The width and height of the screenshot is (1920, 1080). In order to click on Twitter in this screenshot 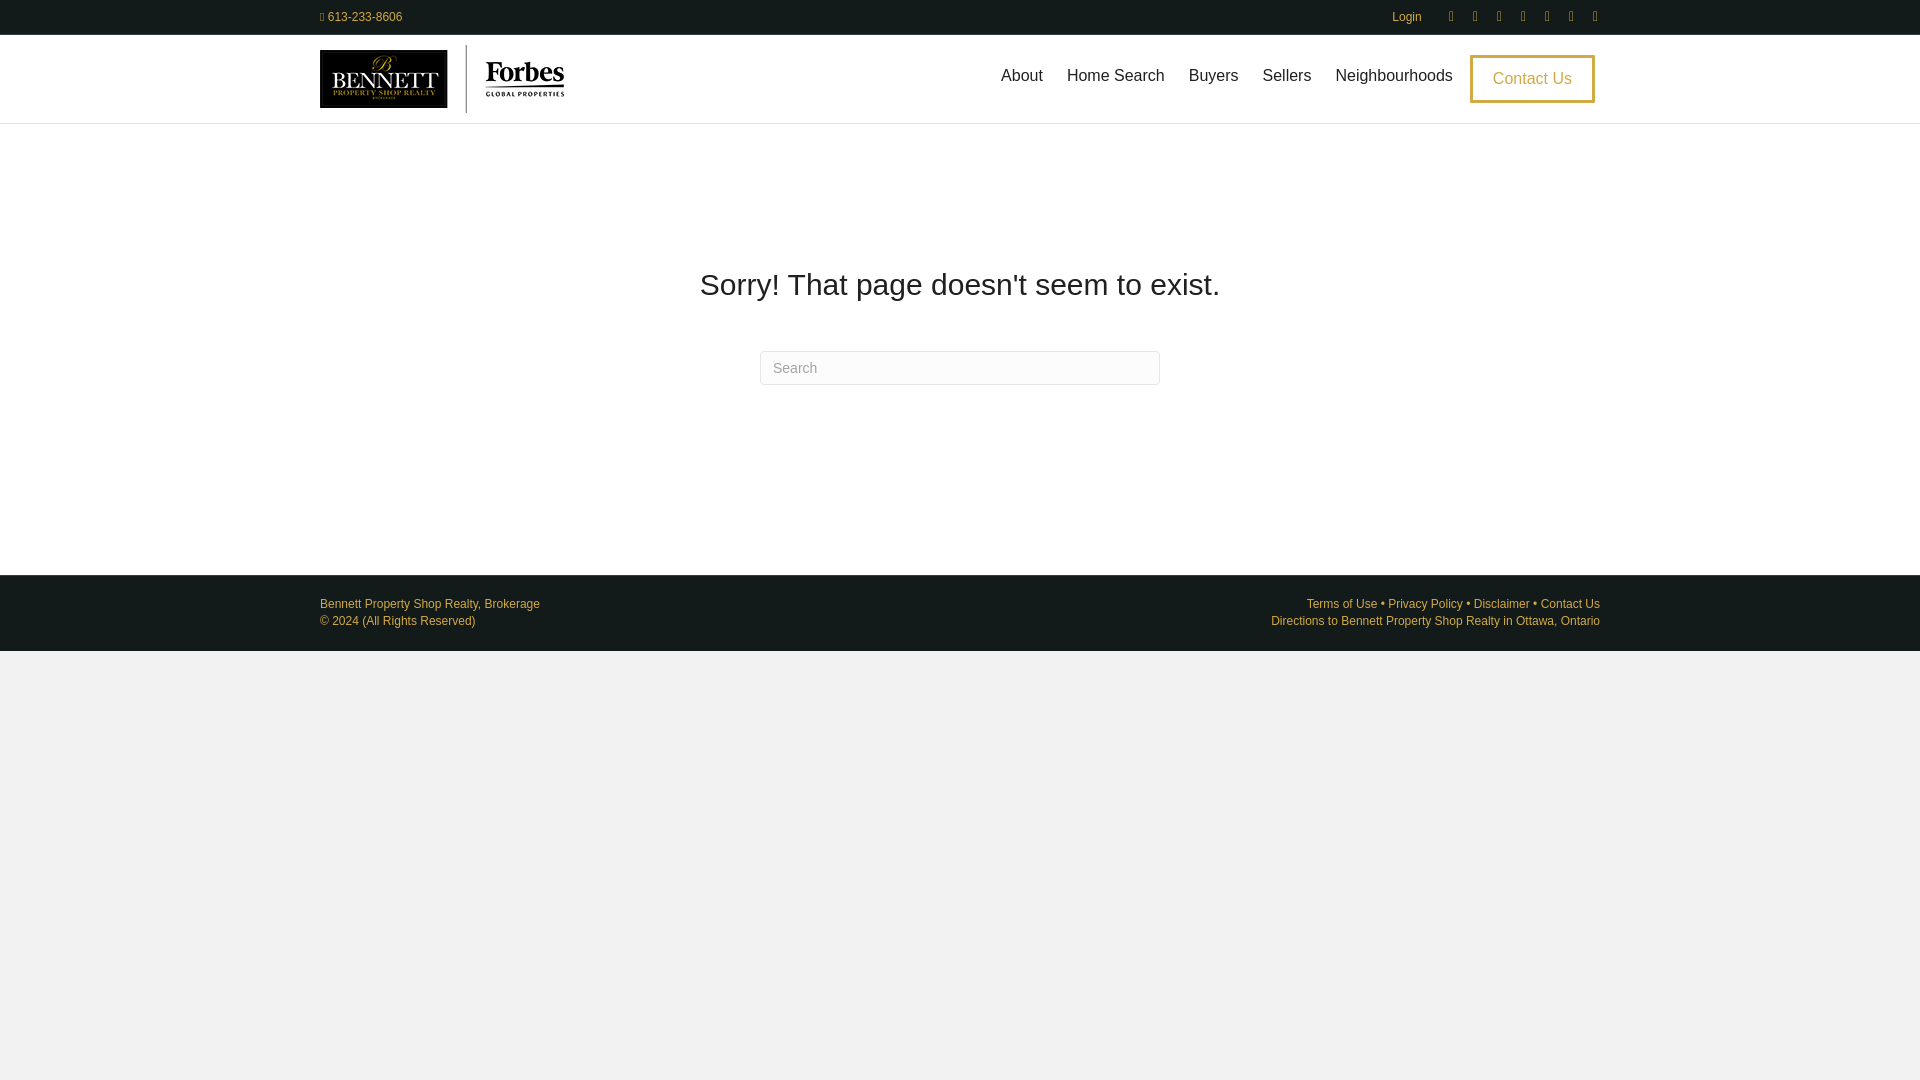, I will do `click(1466, 15)`.